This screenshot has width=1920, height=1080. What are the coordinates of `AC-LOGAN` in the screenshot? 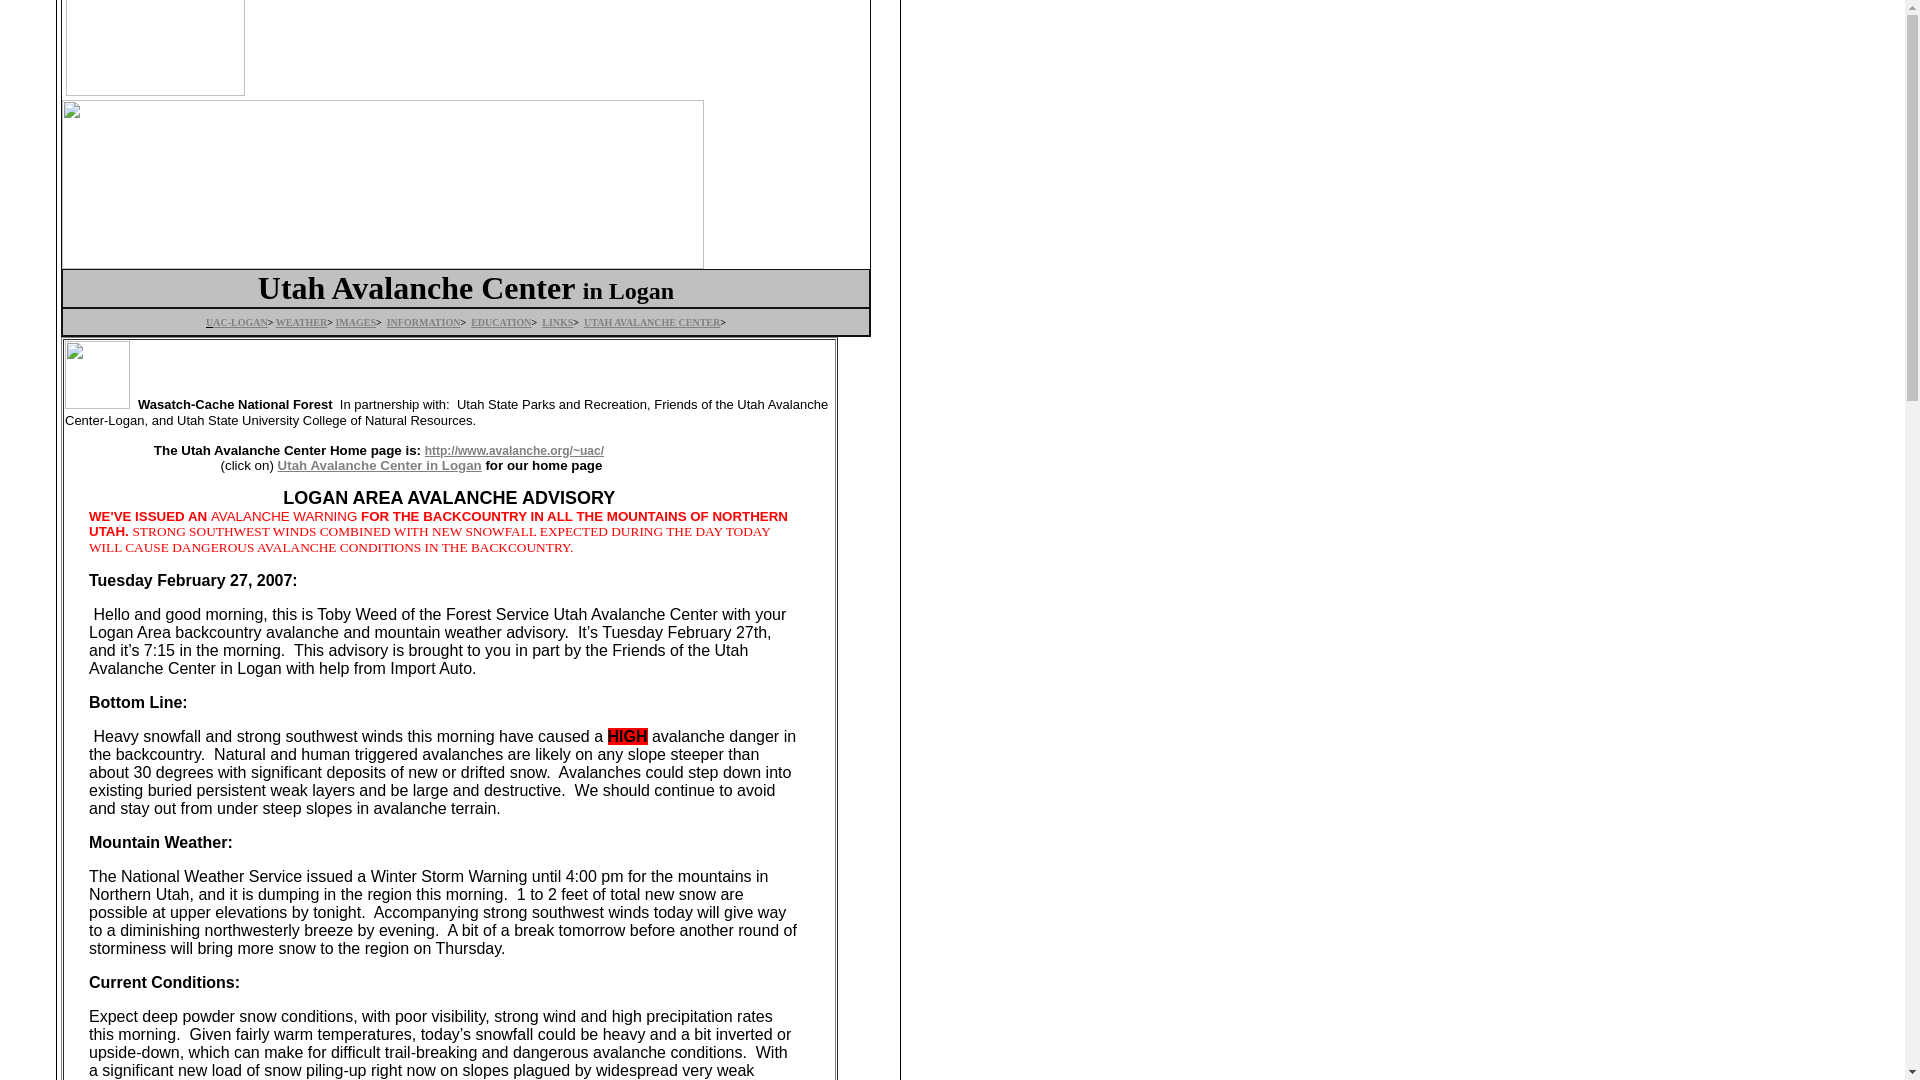 It's located at (240, 322).